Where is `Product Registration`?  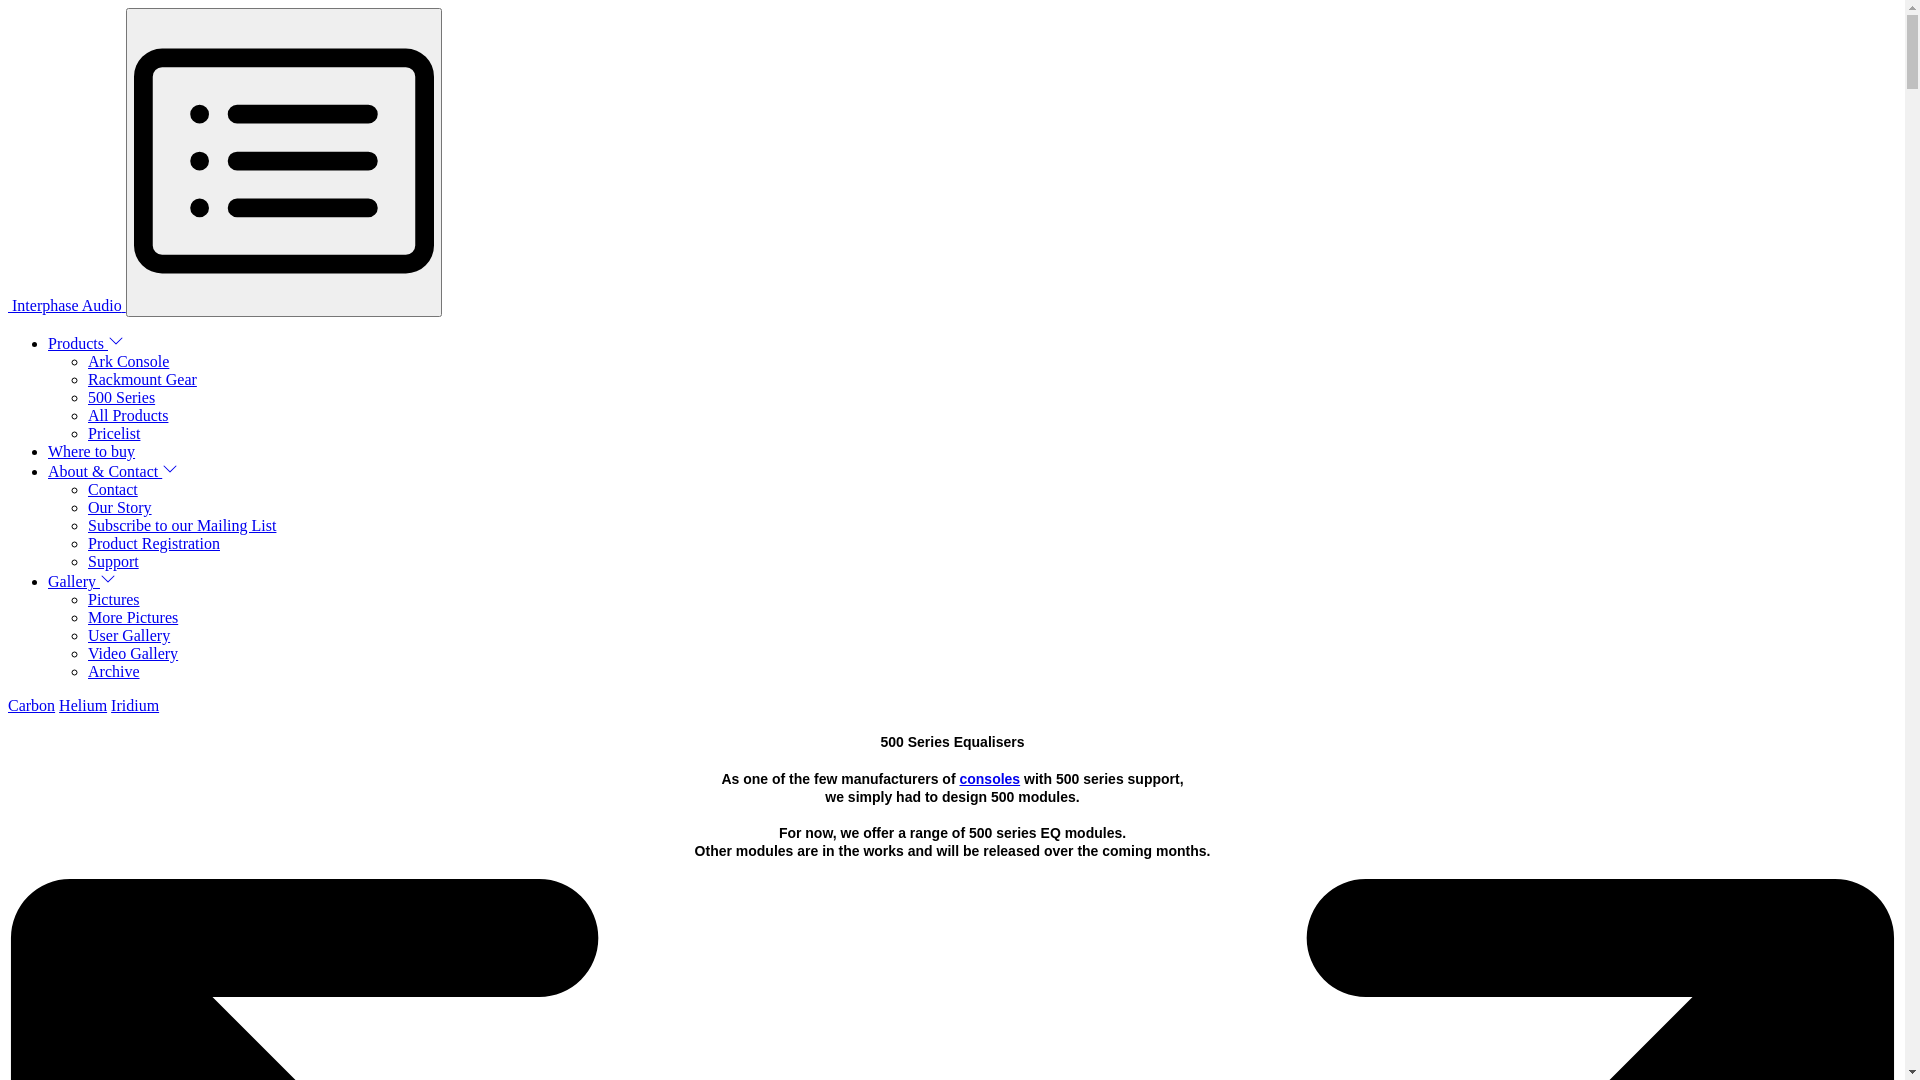
Product Registration is located at coordinates (154, 544).